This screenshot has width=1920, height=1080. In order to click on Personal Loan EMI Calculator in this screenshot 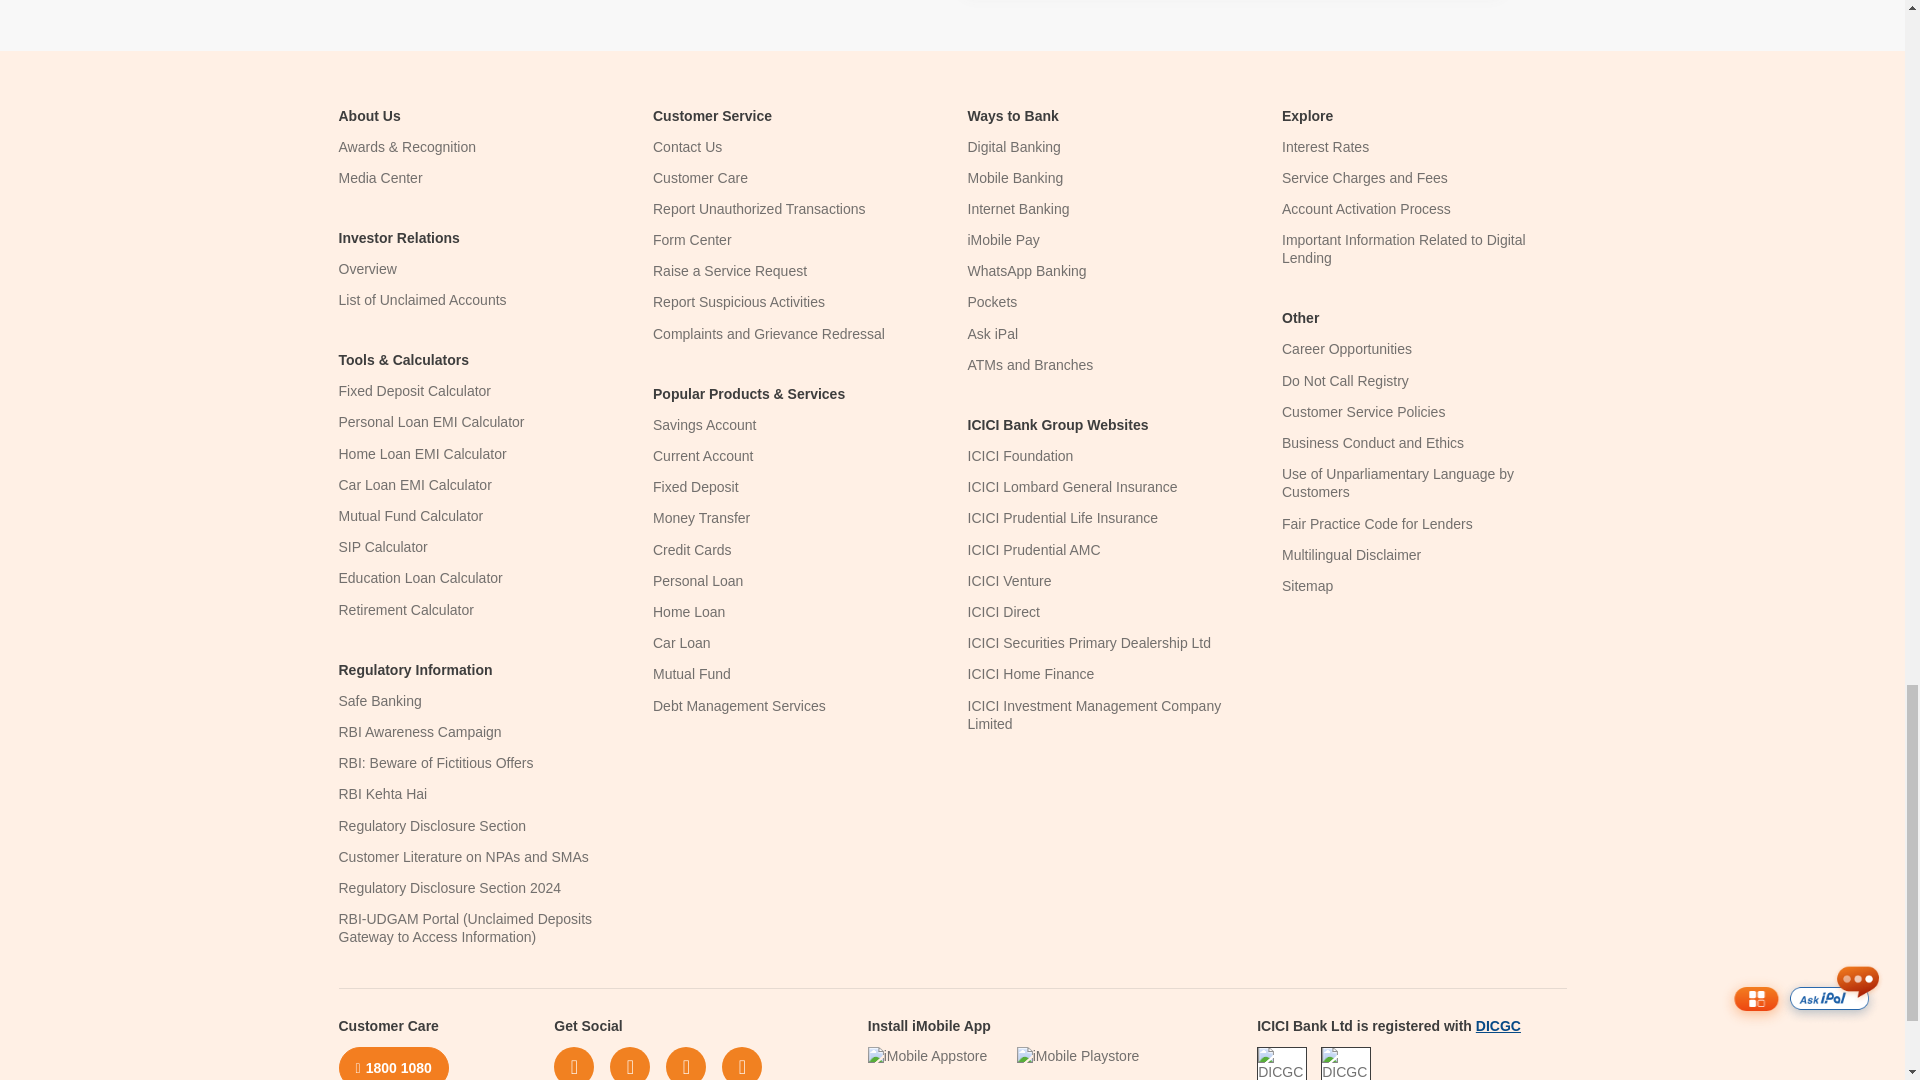, I will do `click(430, 421)`.